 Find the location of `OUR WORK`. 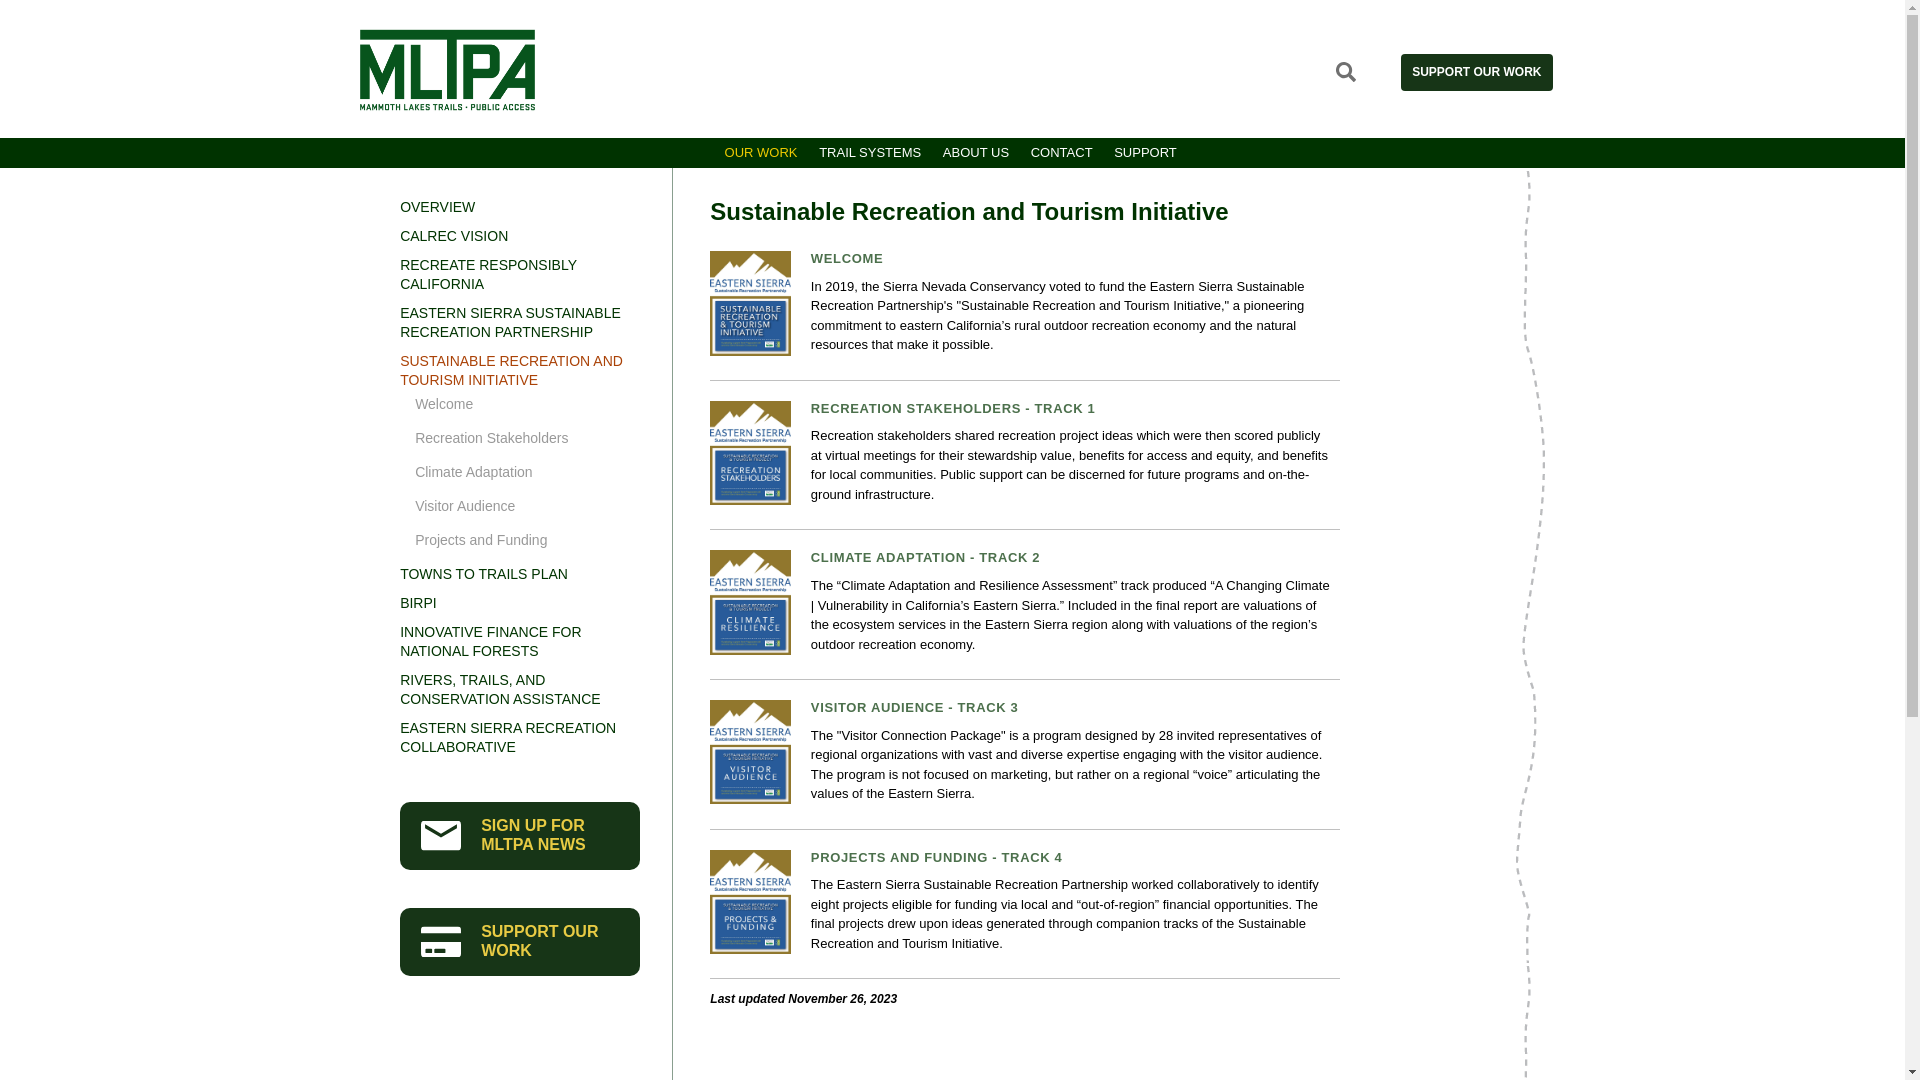

OUR WORK is located at coordinates (761, 150).